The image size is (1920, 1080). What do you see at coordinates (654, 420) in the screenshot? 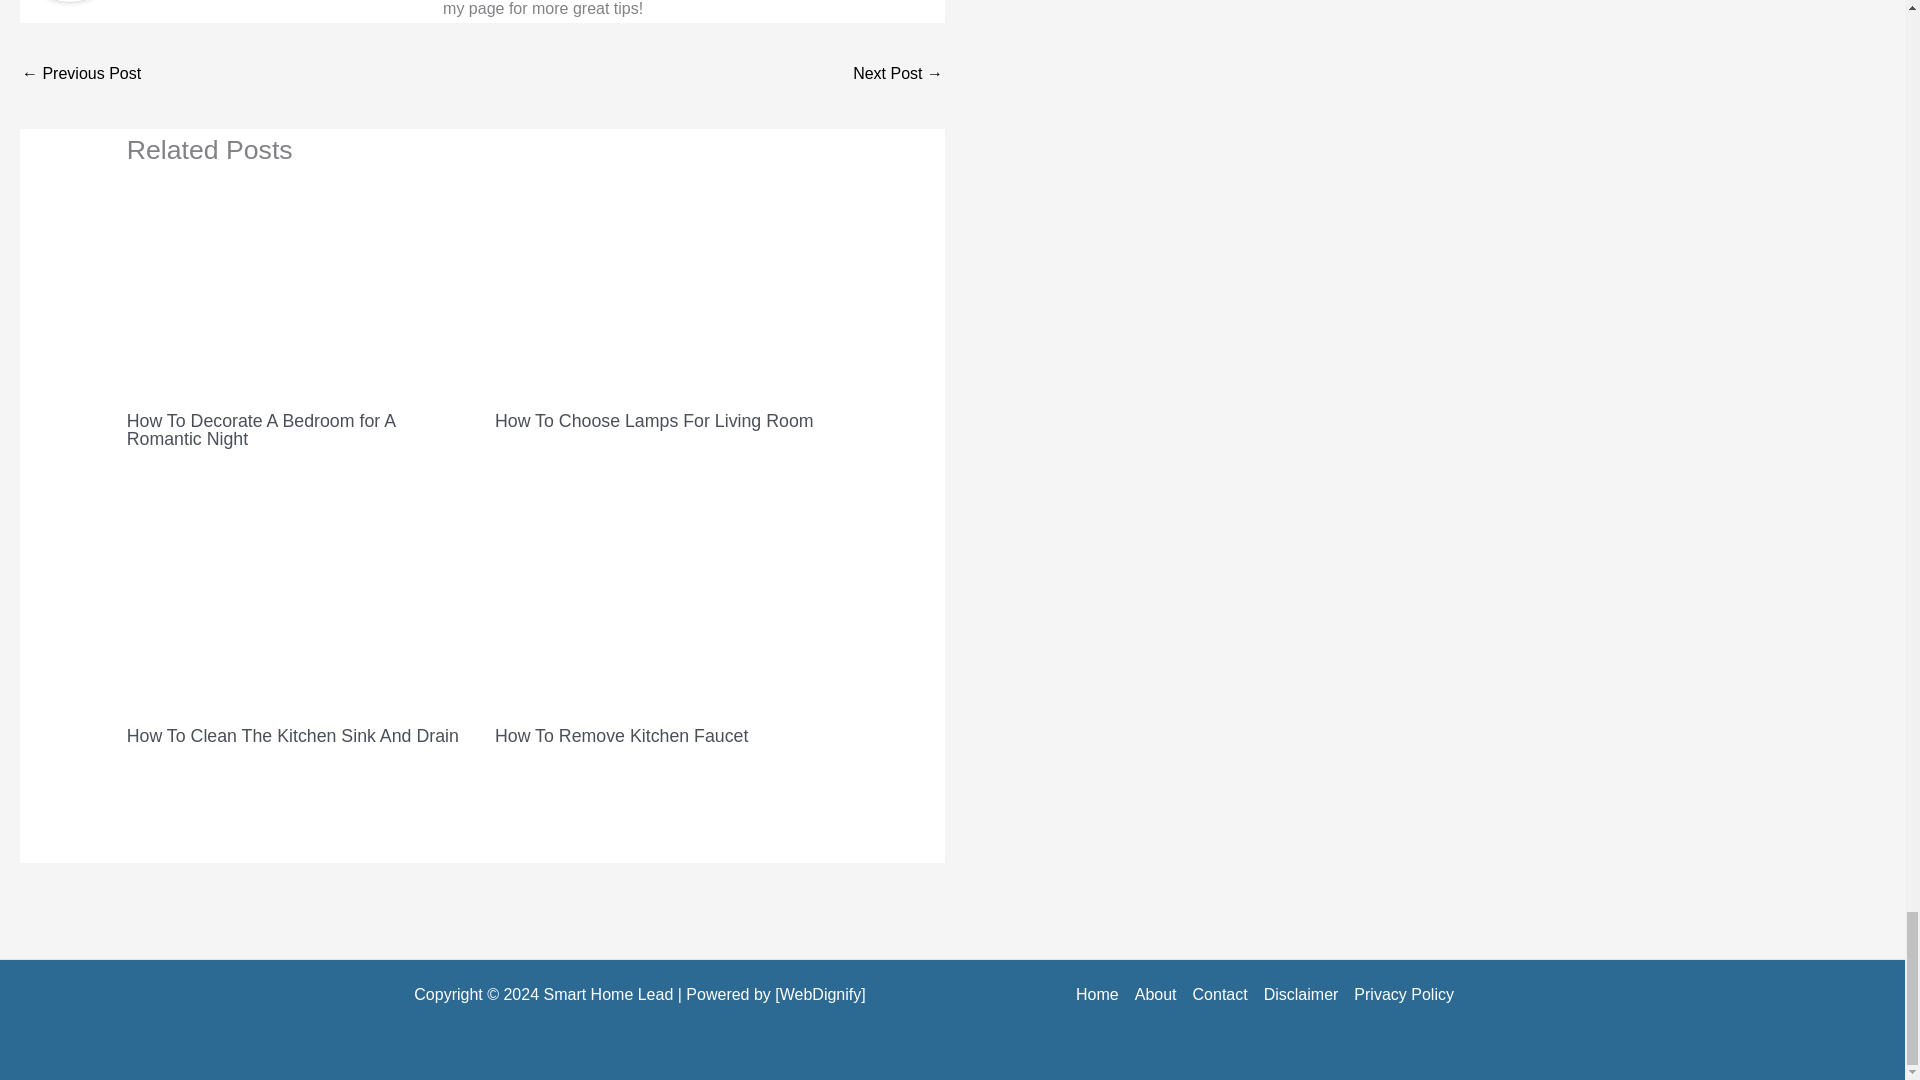
I see `How To Choose Lamps For Living Room` at bounding box center [654, 420].